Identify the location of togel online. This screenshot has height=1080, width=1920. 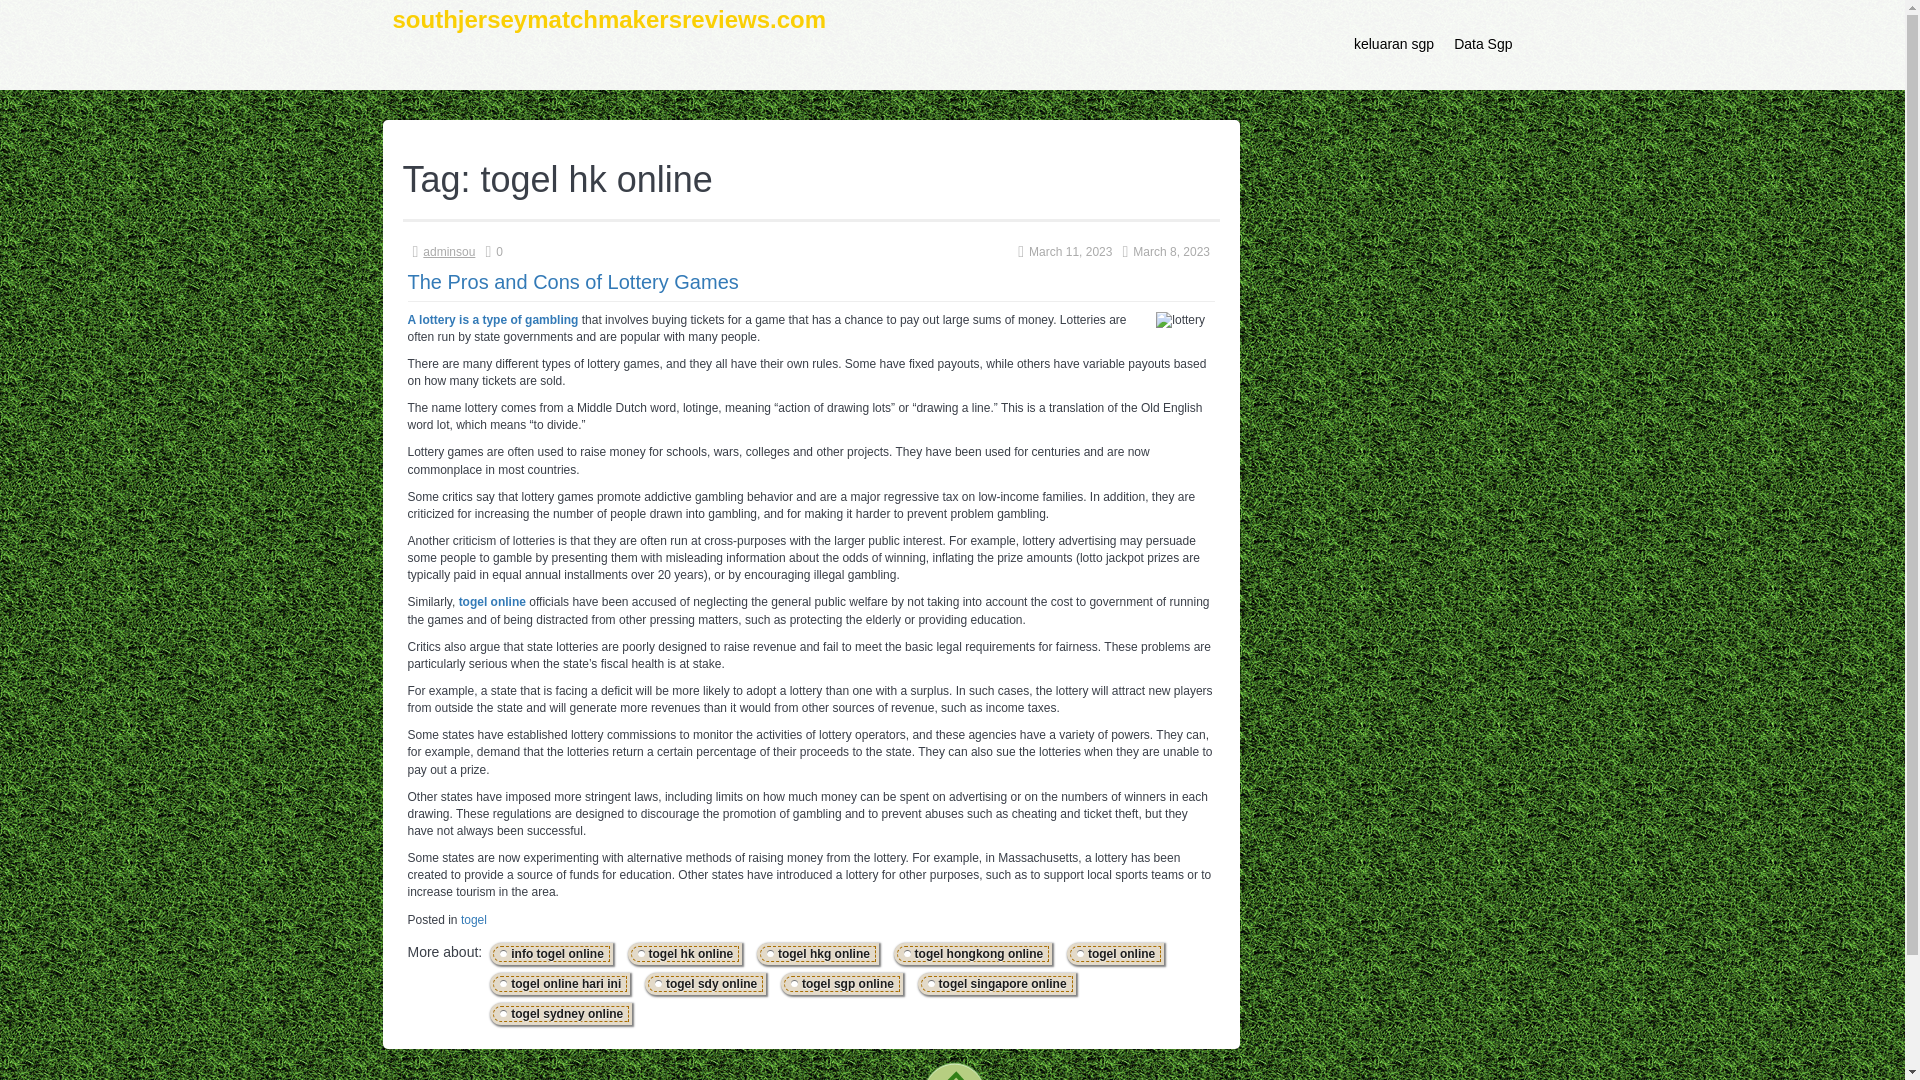
(1115, 954).